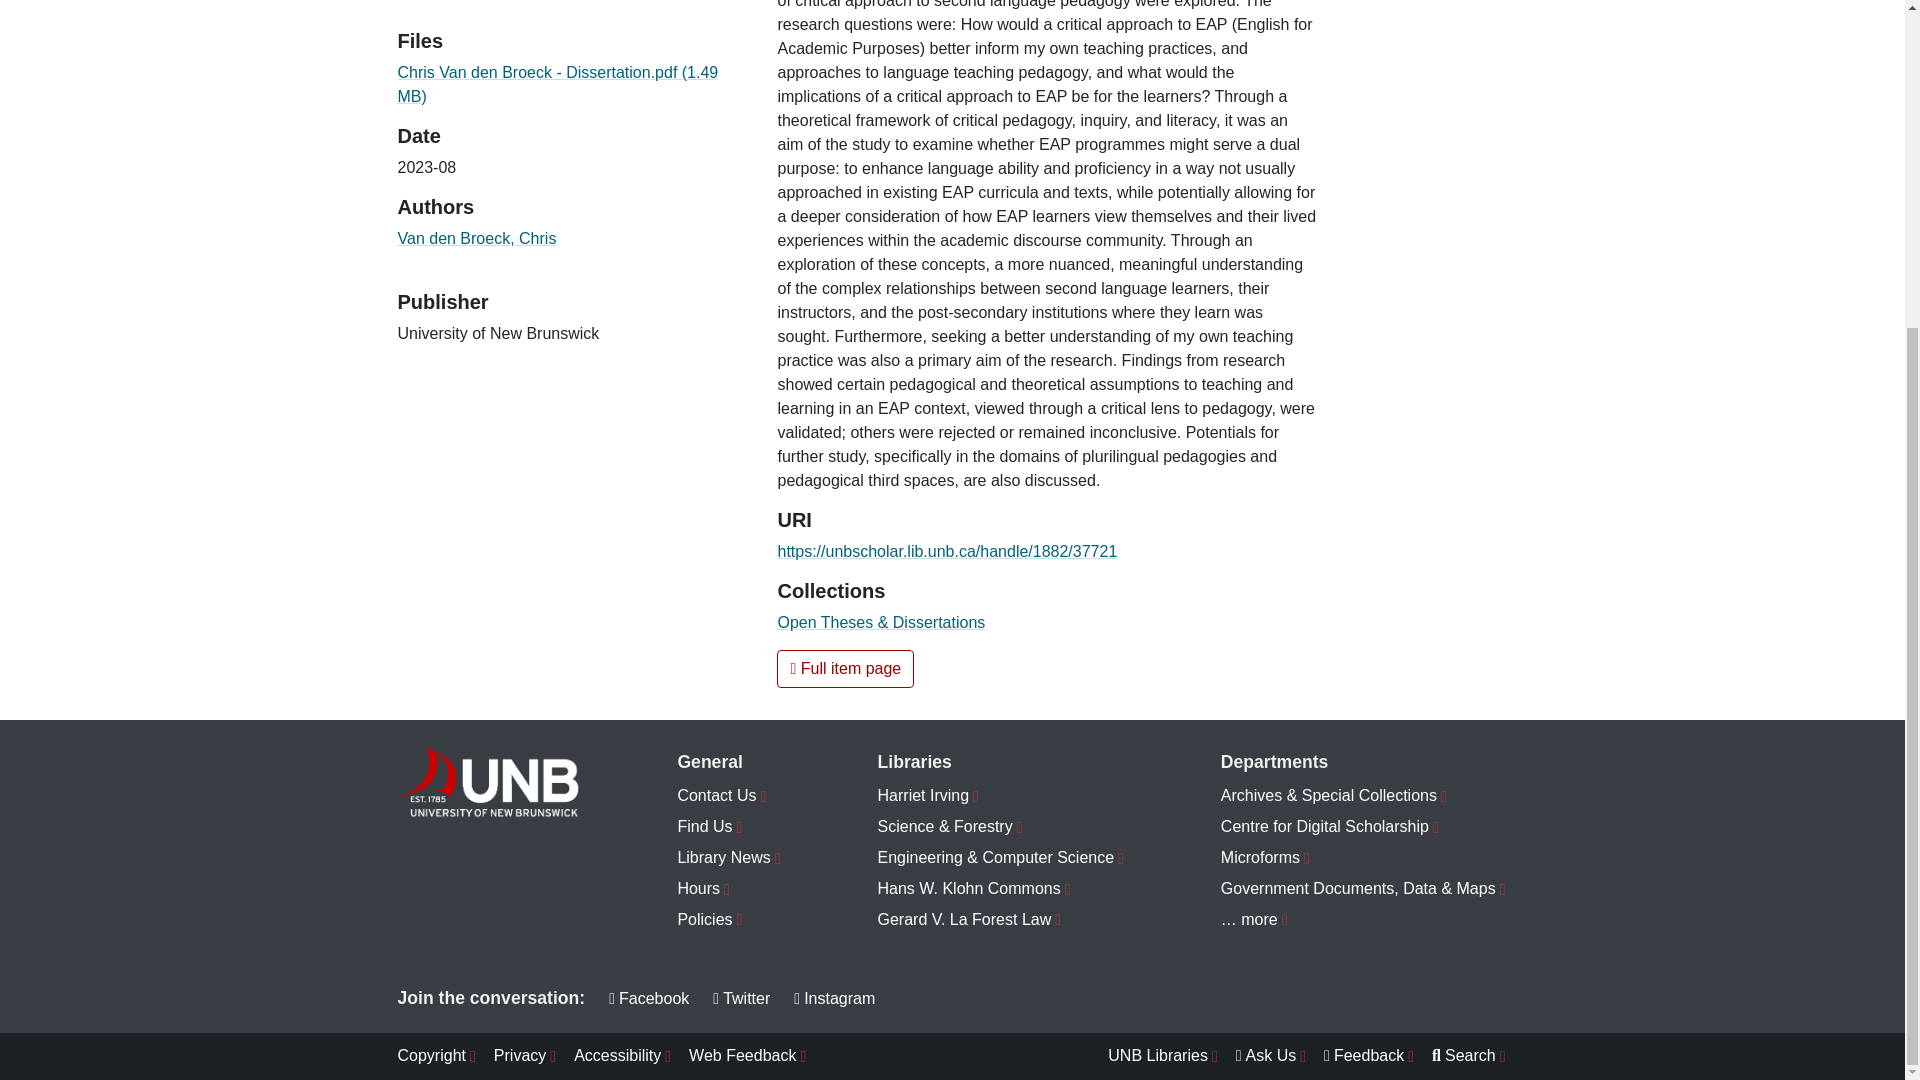  I want to click on Van den Broeck, Chris, so click(476, 238).